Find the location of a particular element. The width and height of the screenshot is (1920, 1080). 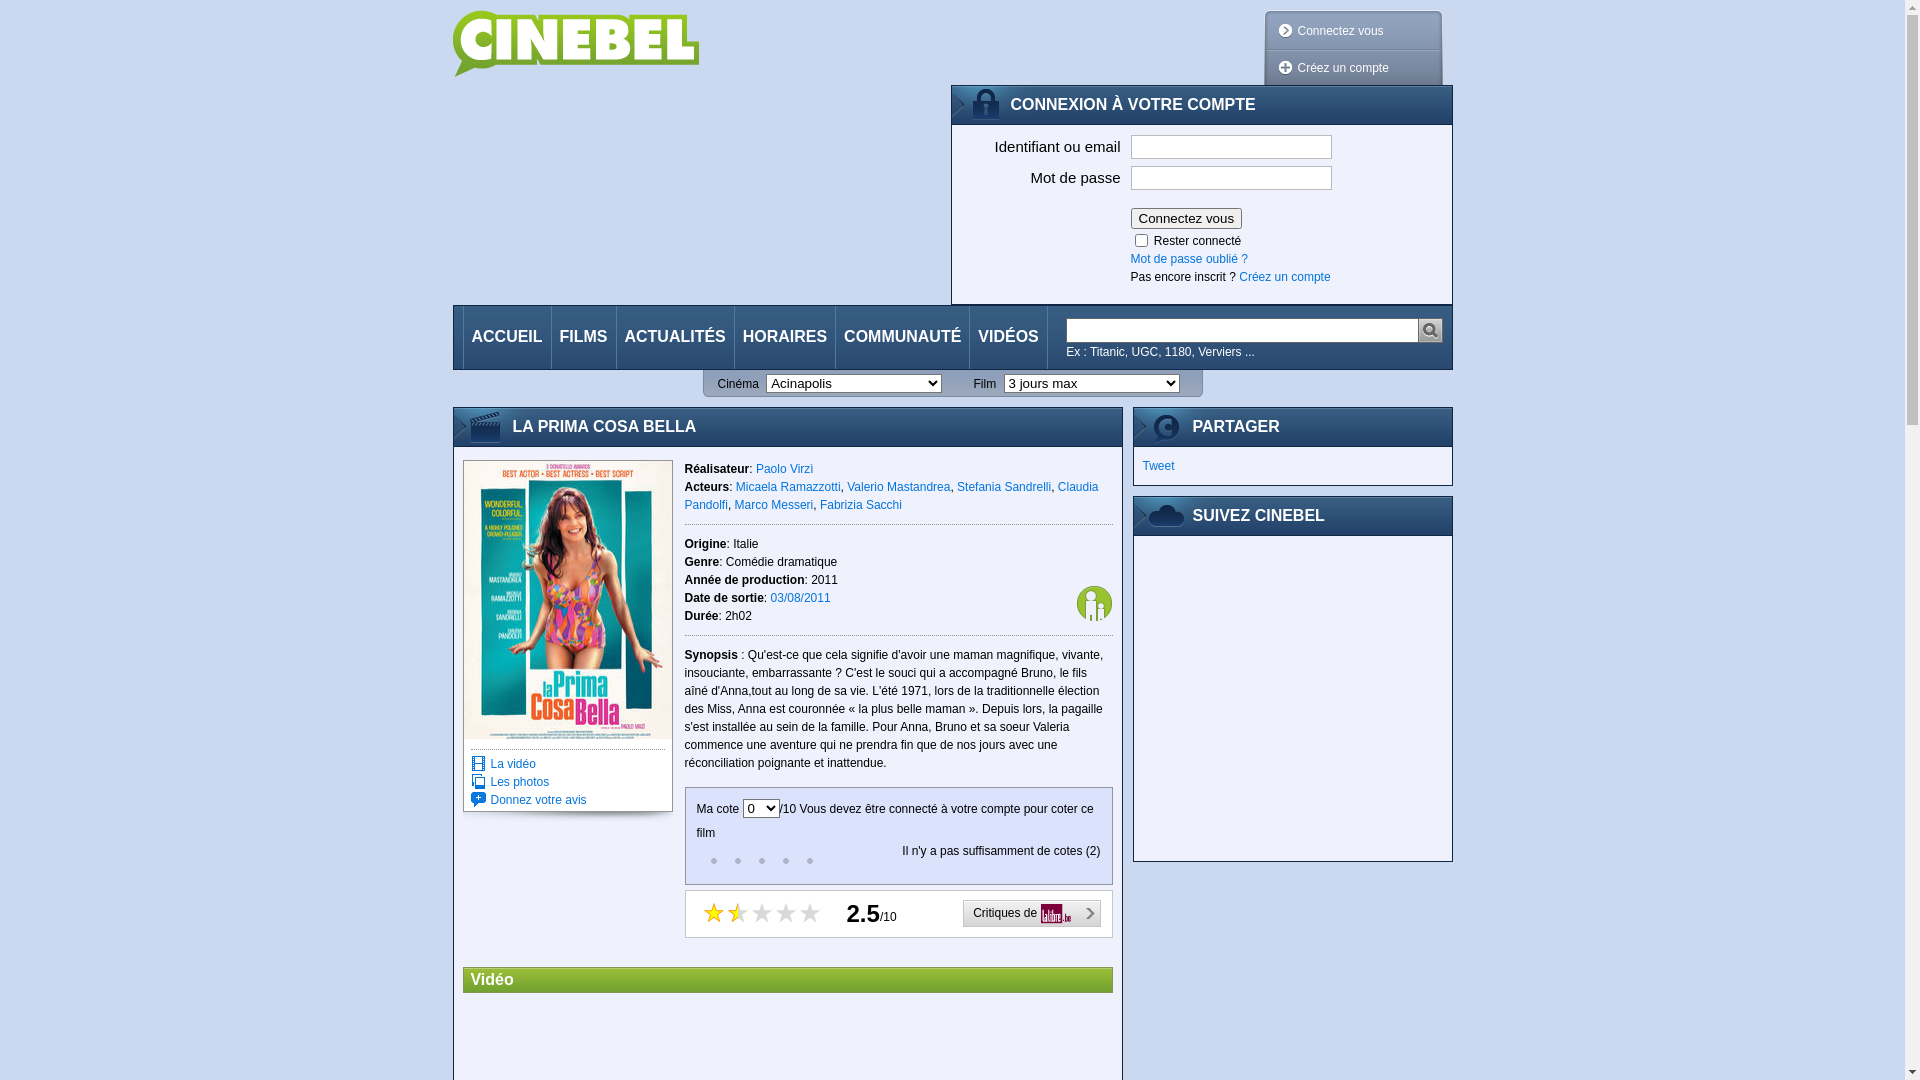

Connectez vous is located at coordinates (1341, 31).